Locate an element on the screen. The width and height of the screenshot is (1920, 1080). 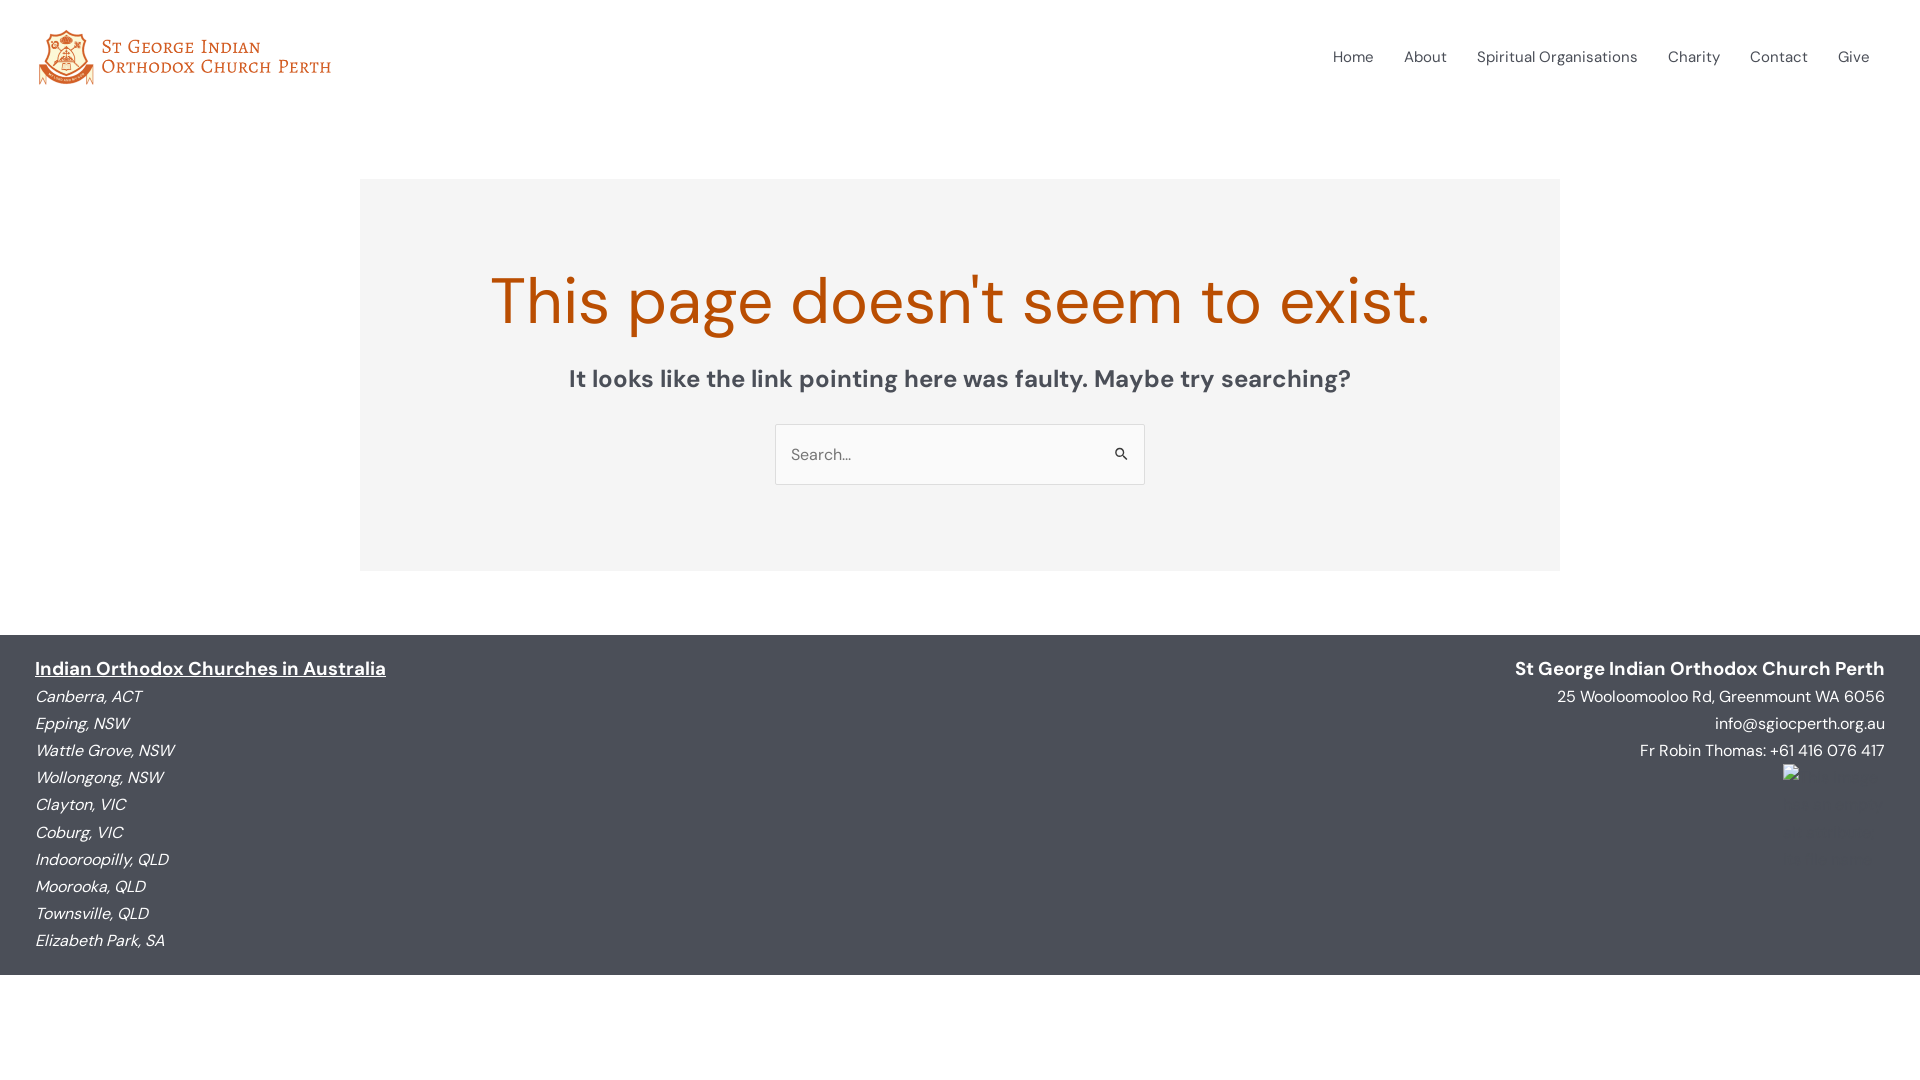
Townsville, QLD is located at coordinates (92, 914).